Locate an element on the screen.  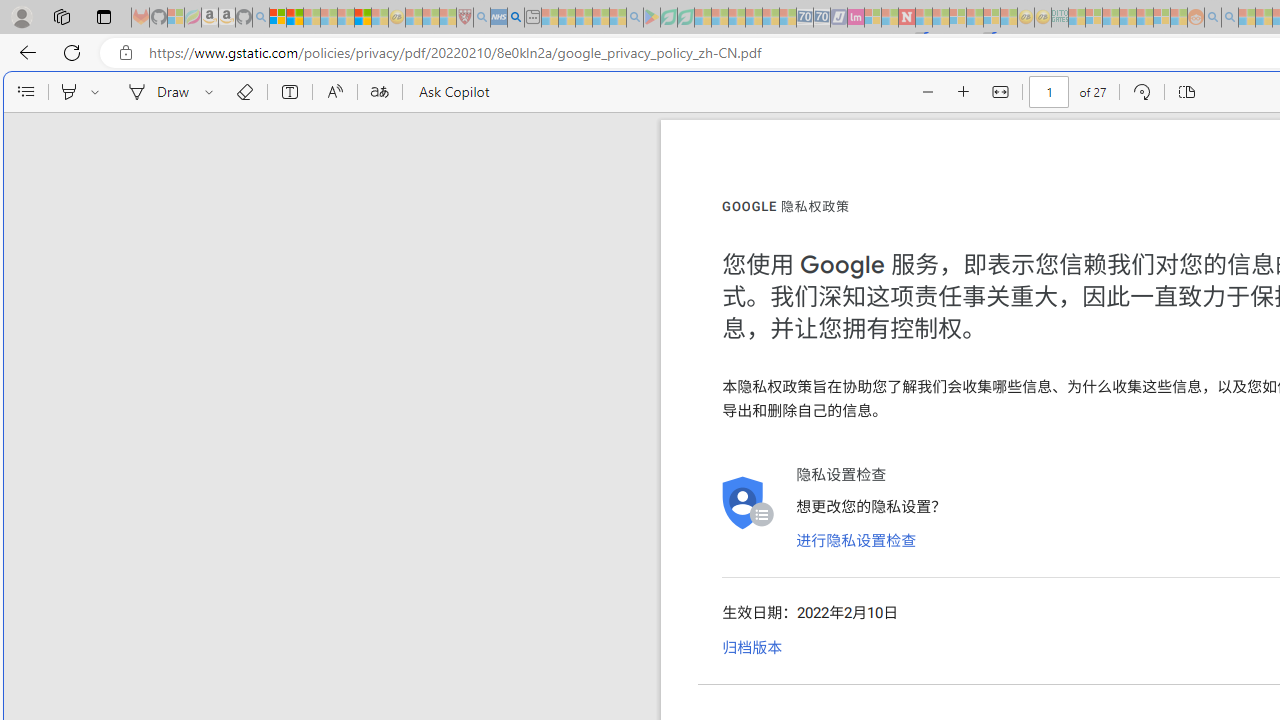
Cheap Hotels - Save70.com - Sleeping is located at coordinates (822, 18).